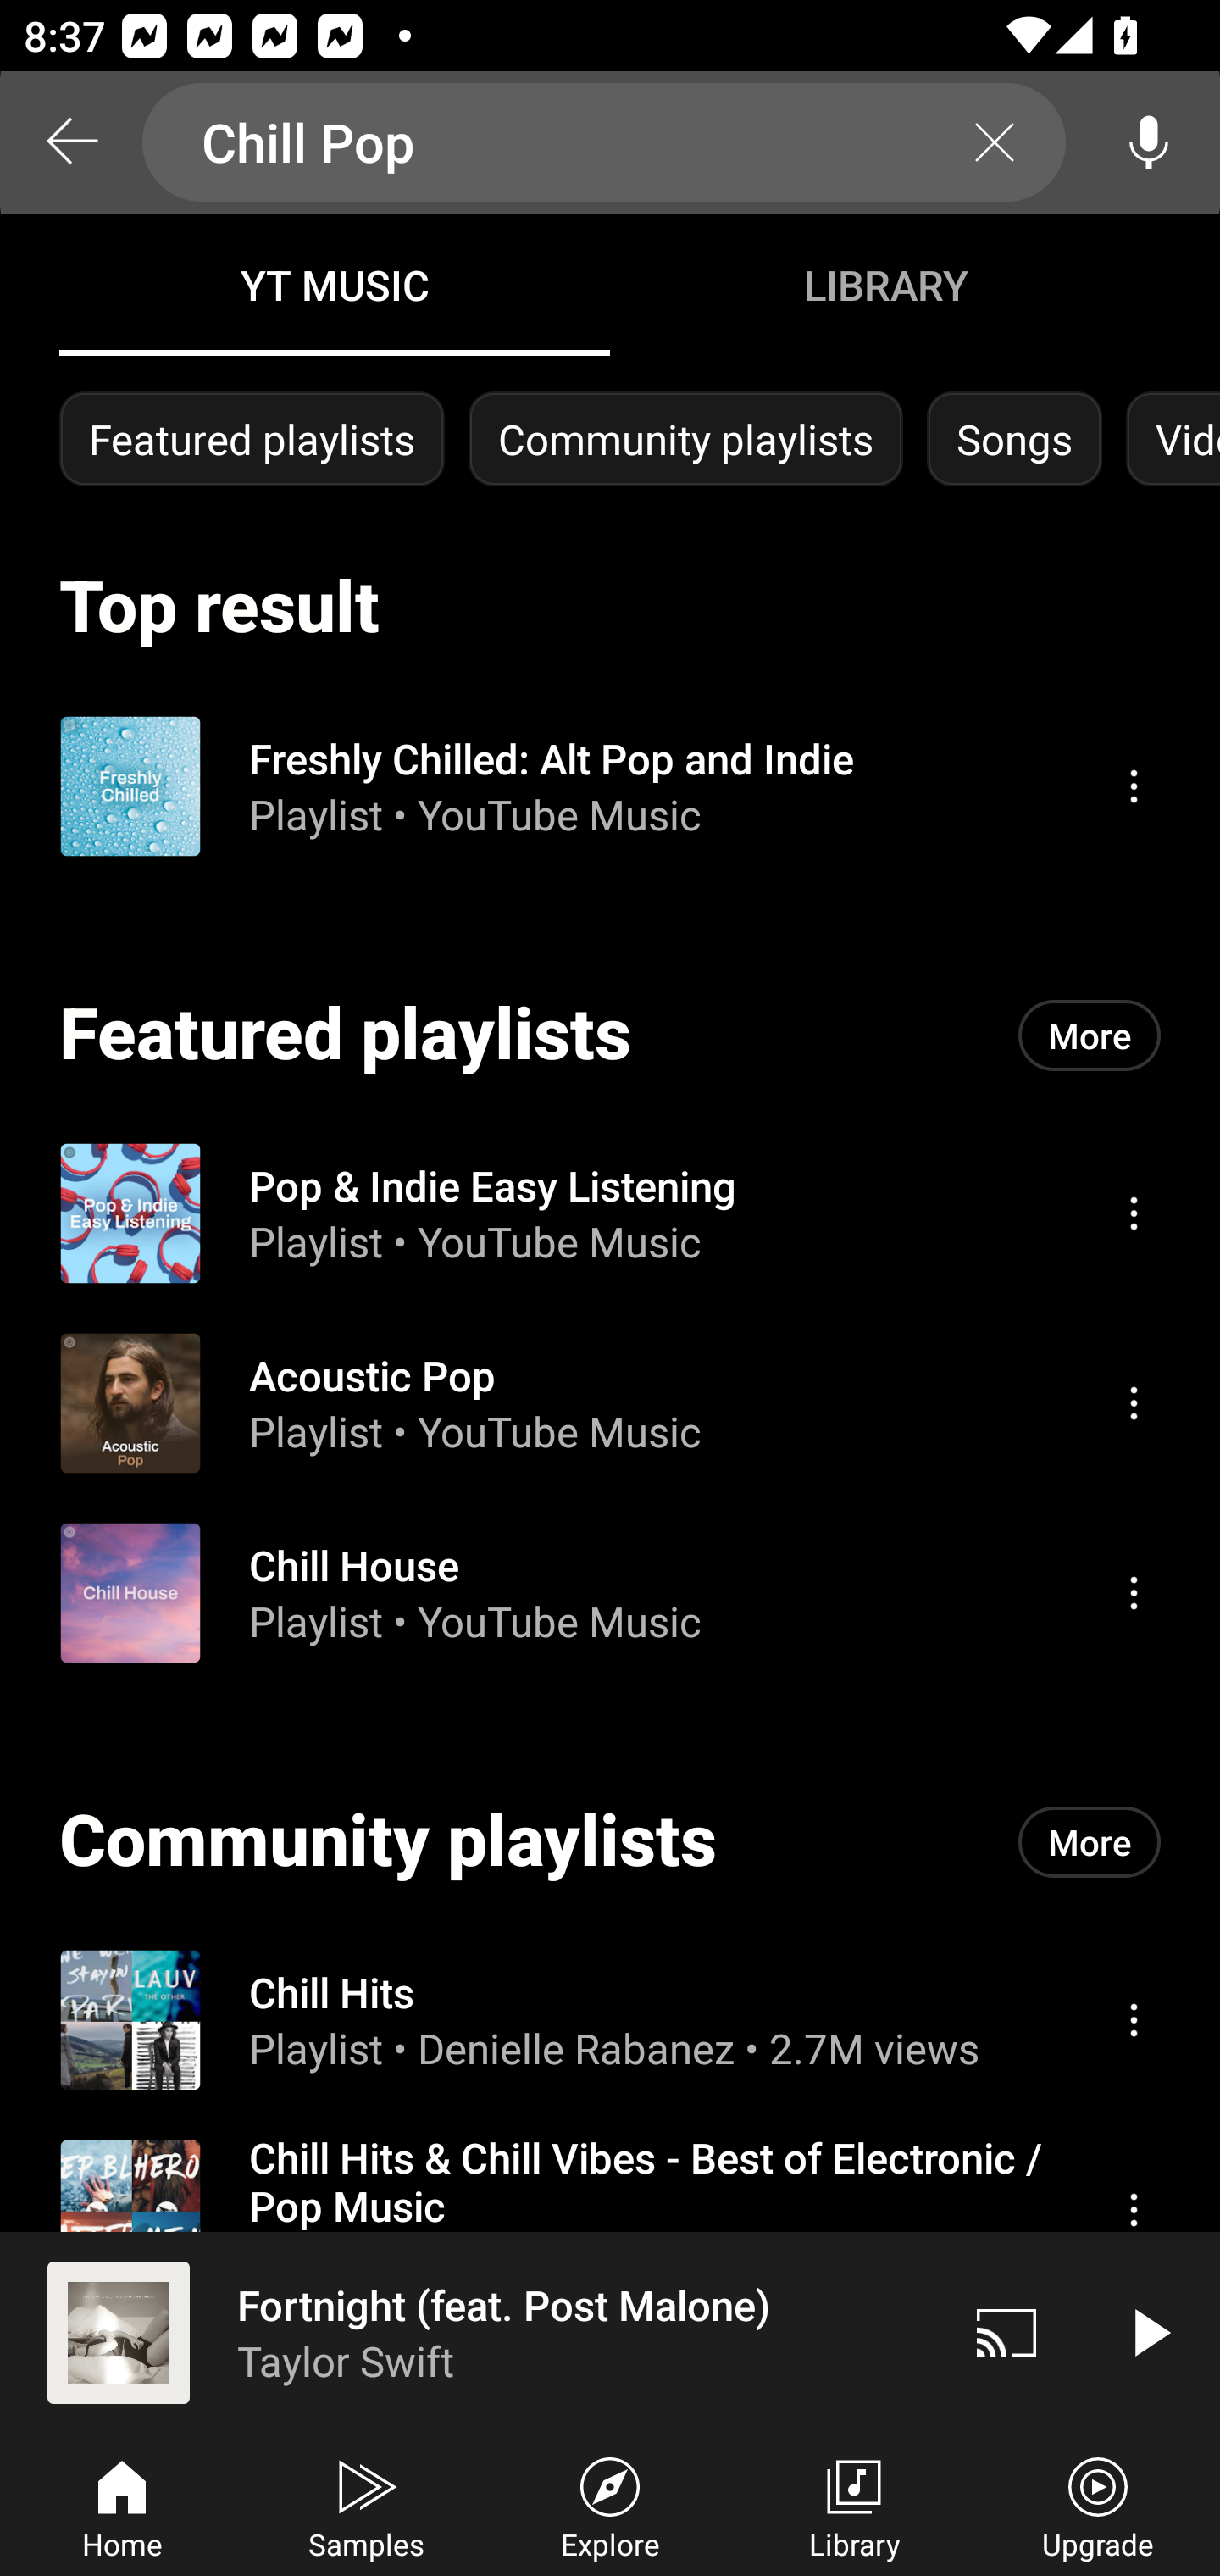 The height and width of the screenshot is (2576, 1220). Describe the element at coordinates (1006, 2332) in the screenshot. I see `Cast. Disconnected` at that location.